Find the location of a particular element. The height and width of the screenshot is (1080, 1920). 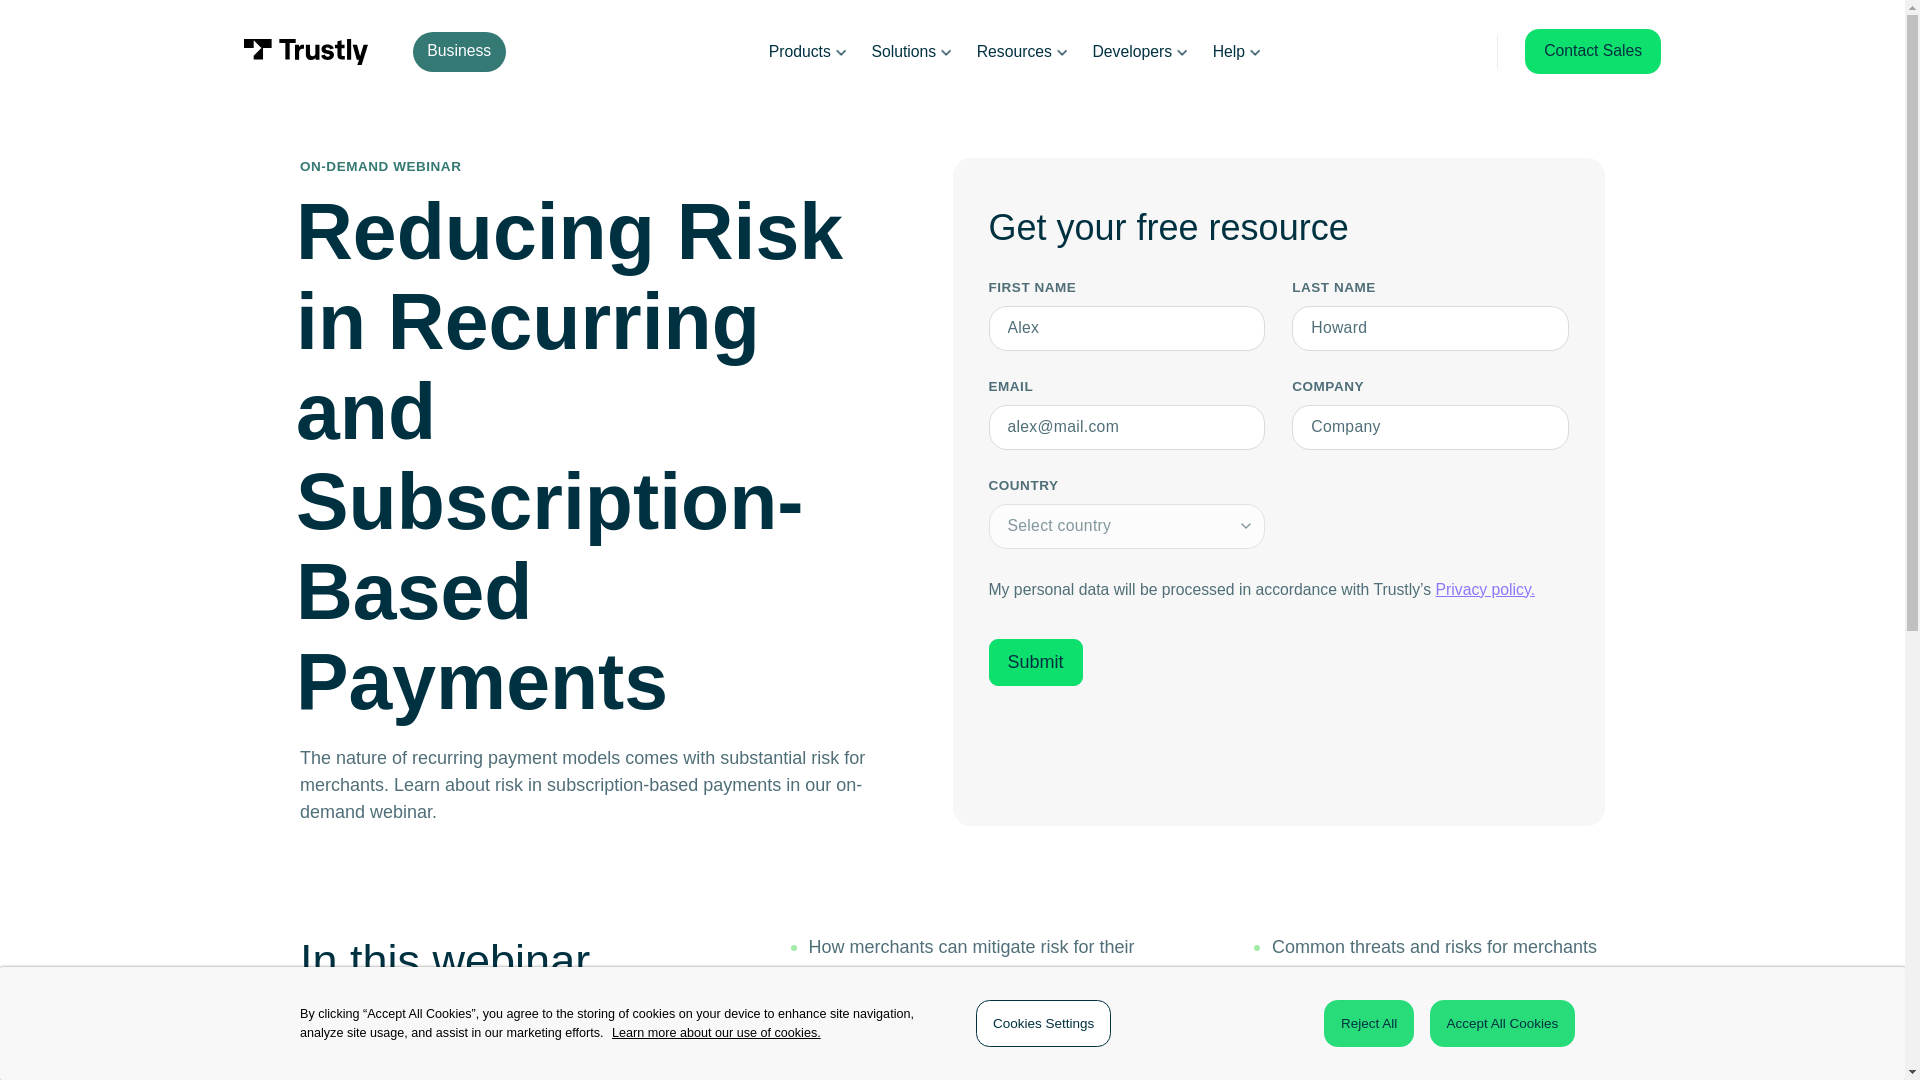

Personal is located at coordinates (564, 52).